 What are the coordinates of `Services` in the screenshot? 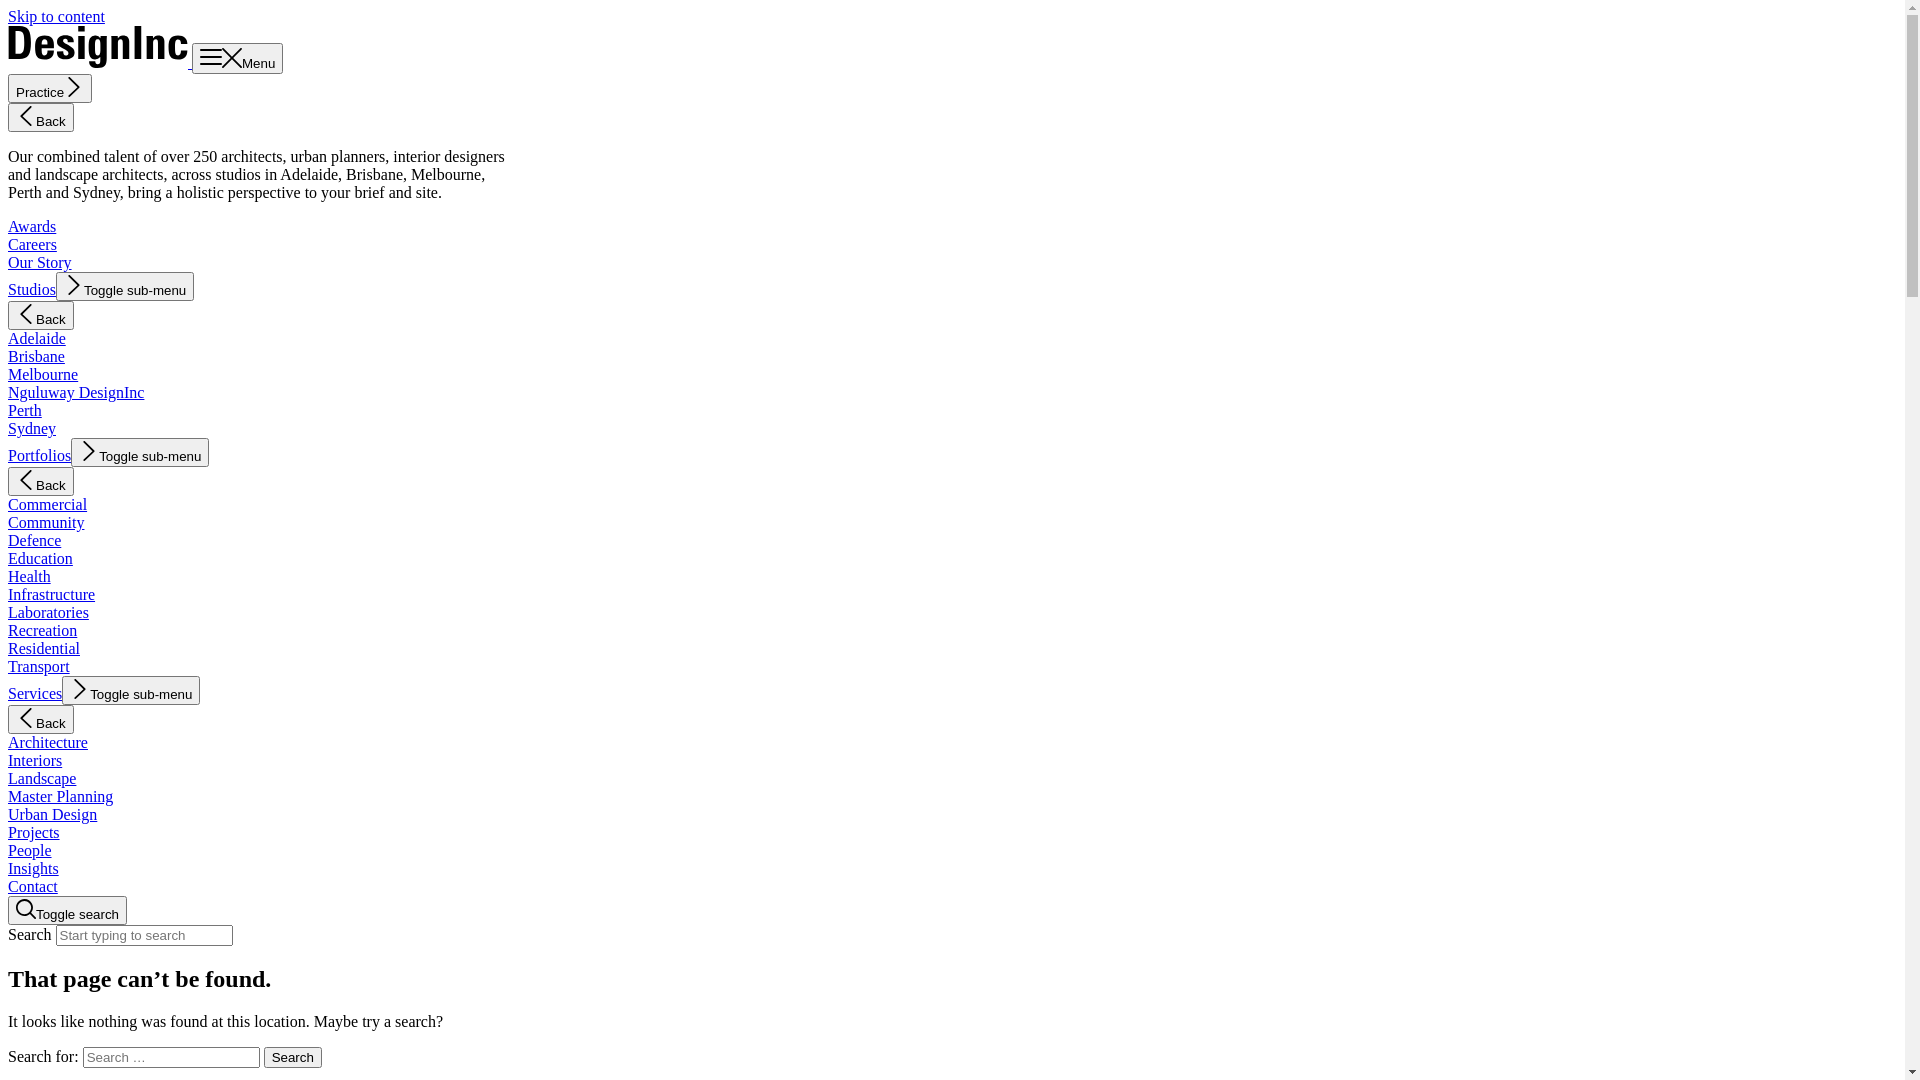 It's located at (35, 694).